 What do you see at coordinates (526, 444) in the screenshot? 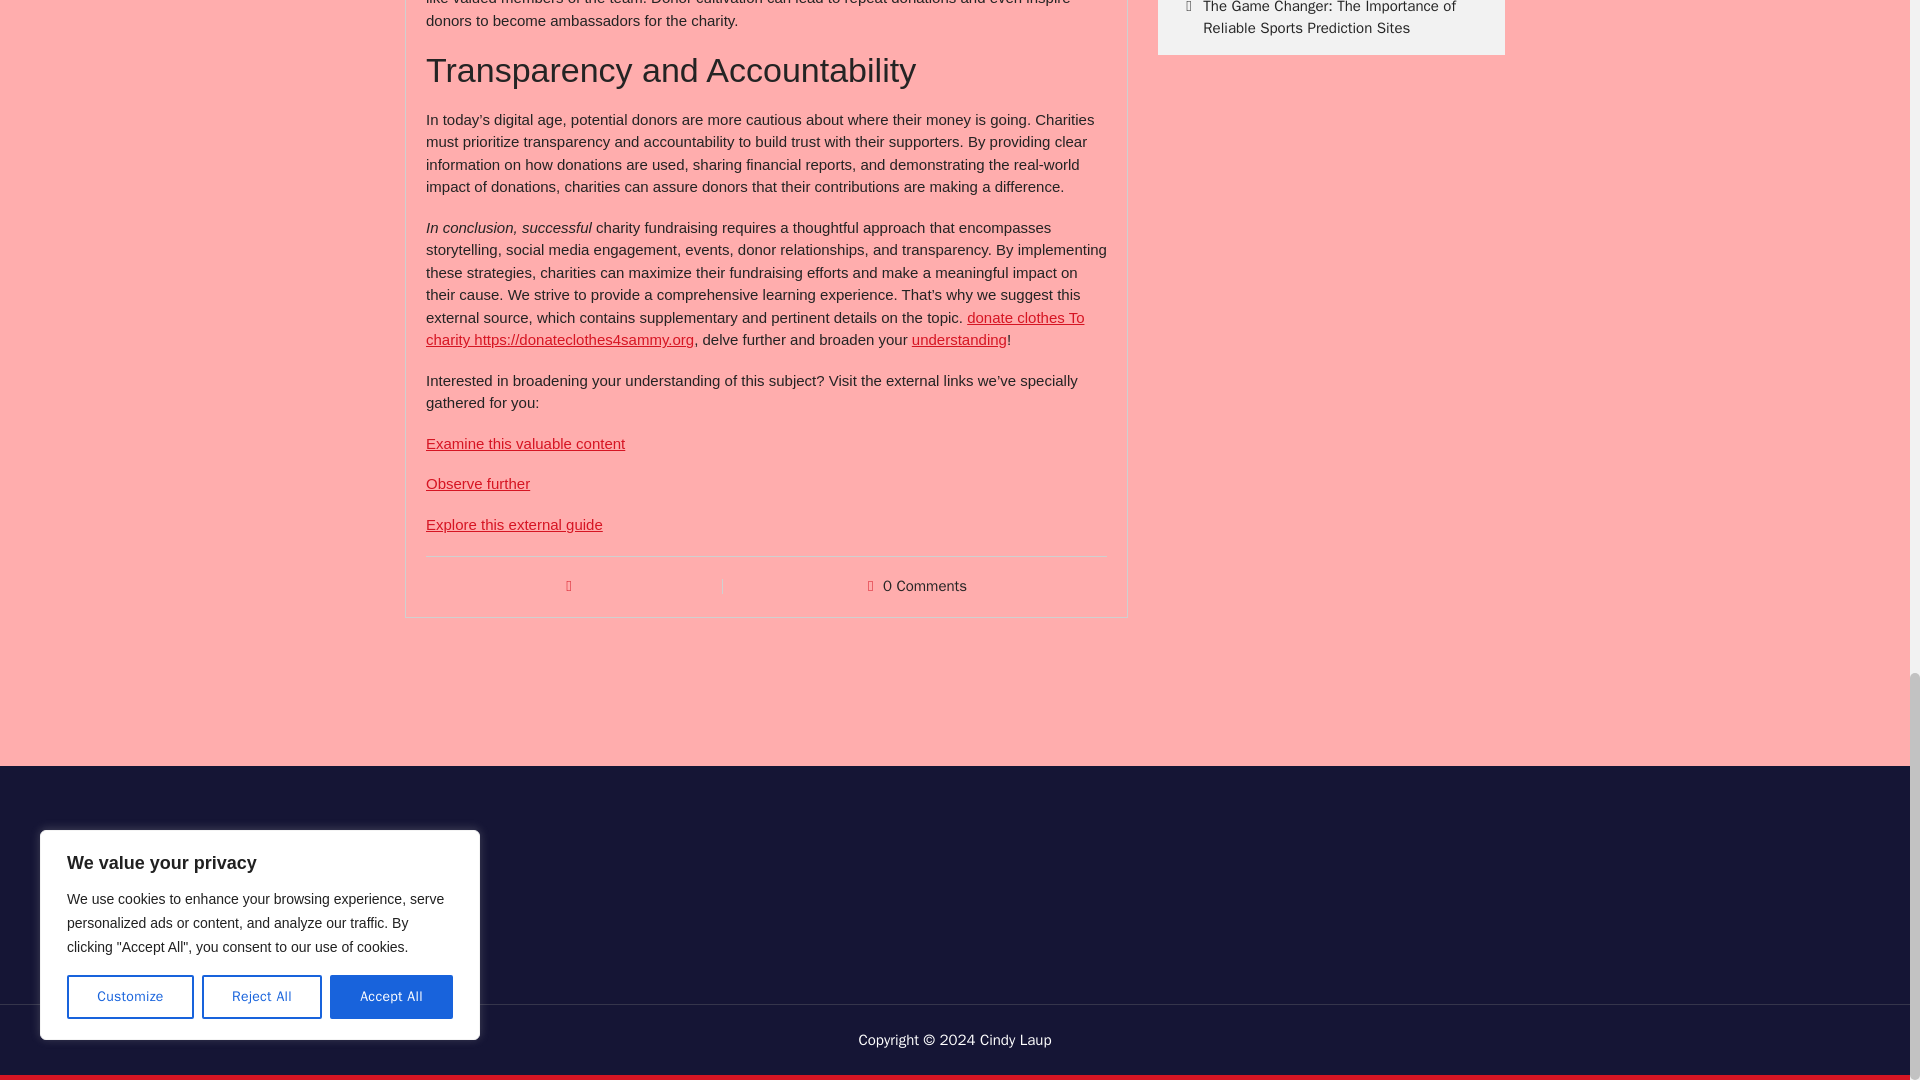
I see `Examine this valuable content` at bounding box center [526, 444].